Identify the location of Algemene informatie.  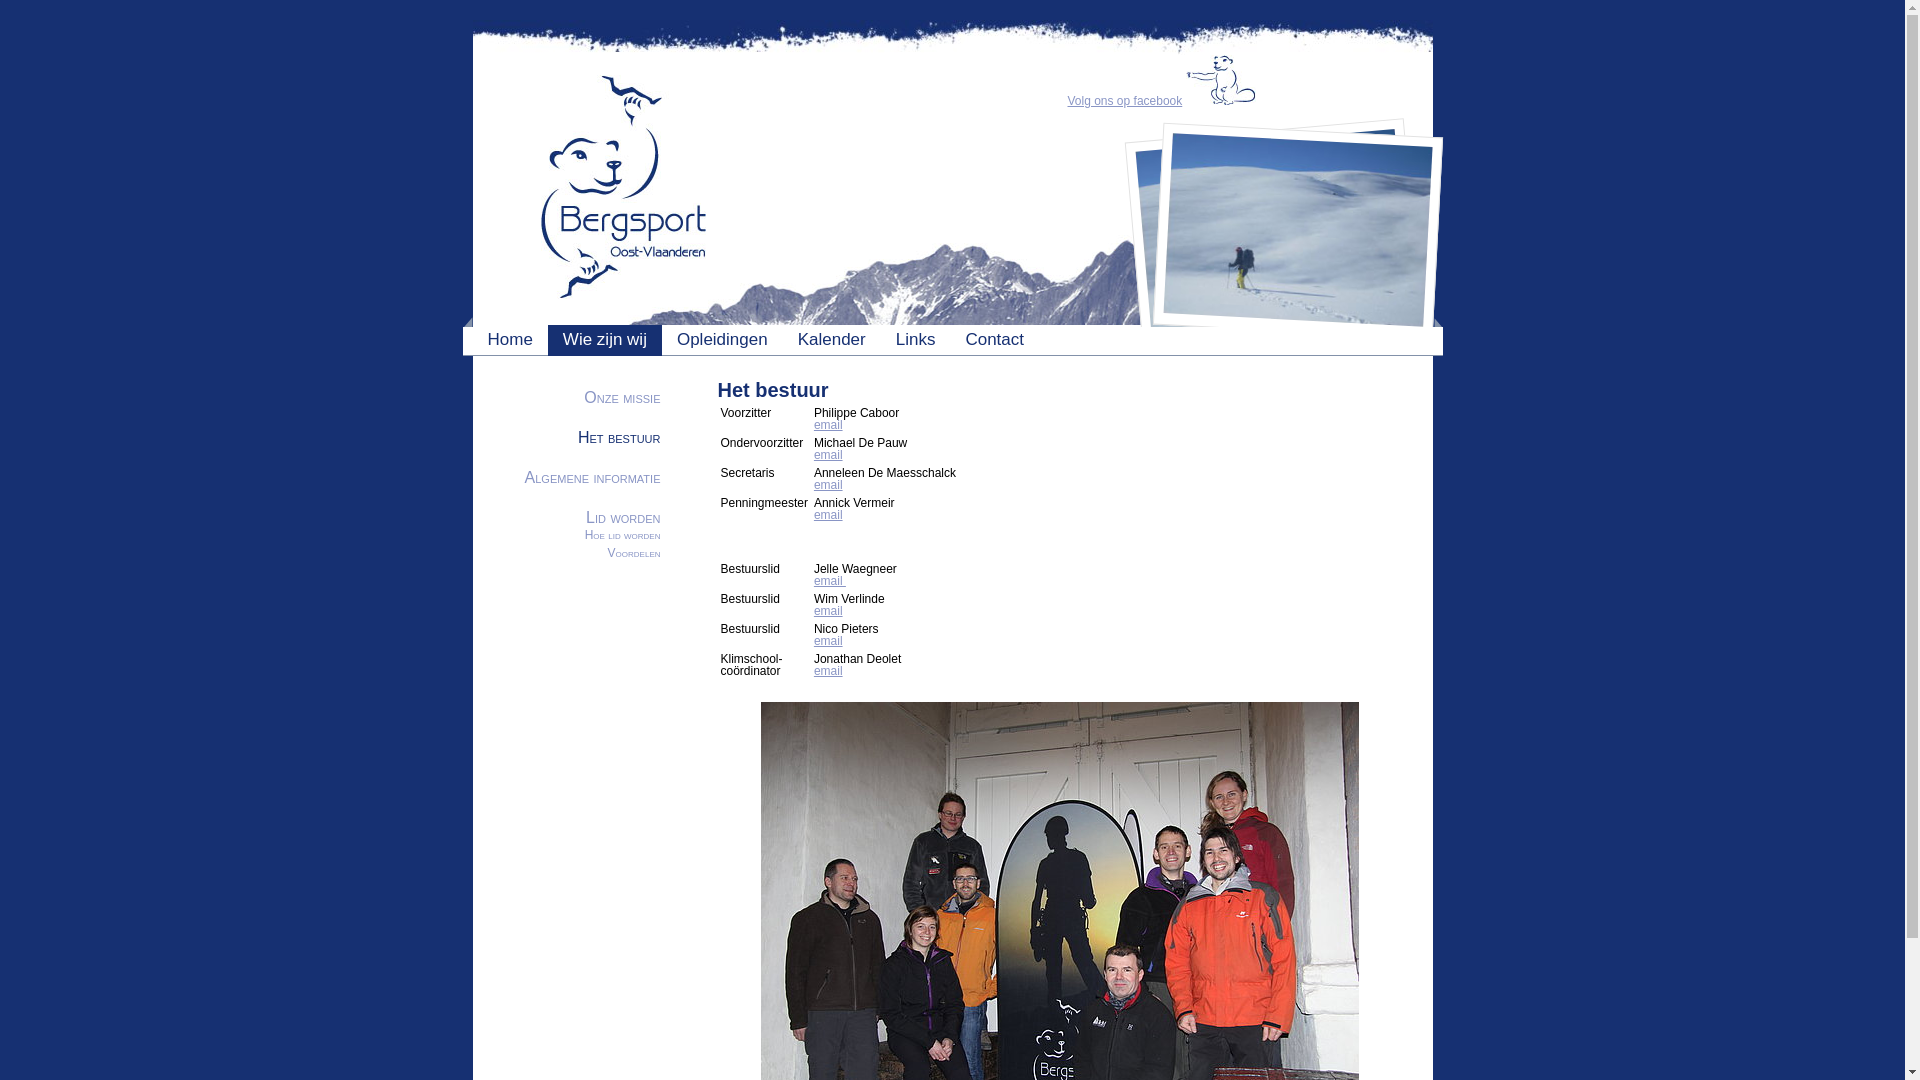
(593, 478).